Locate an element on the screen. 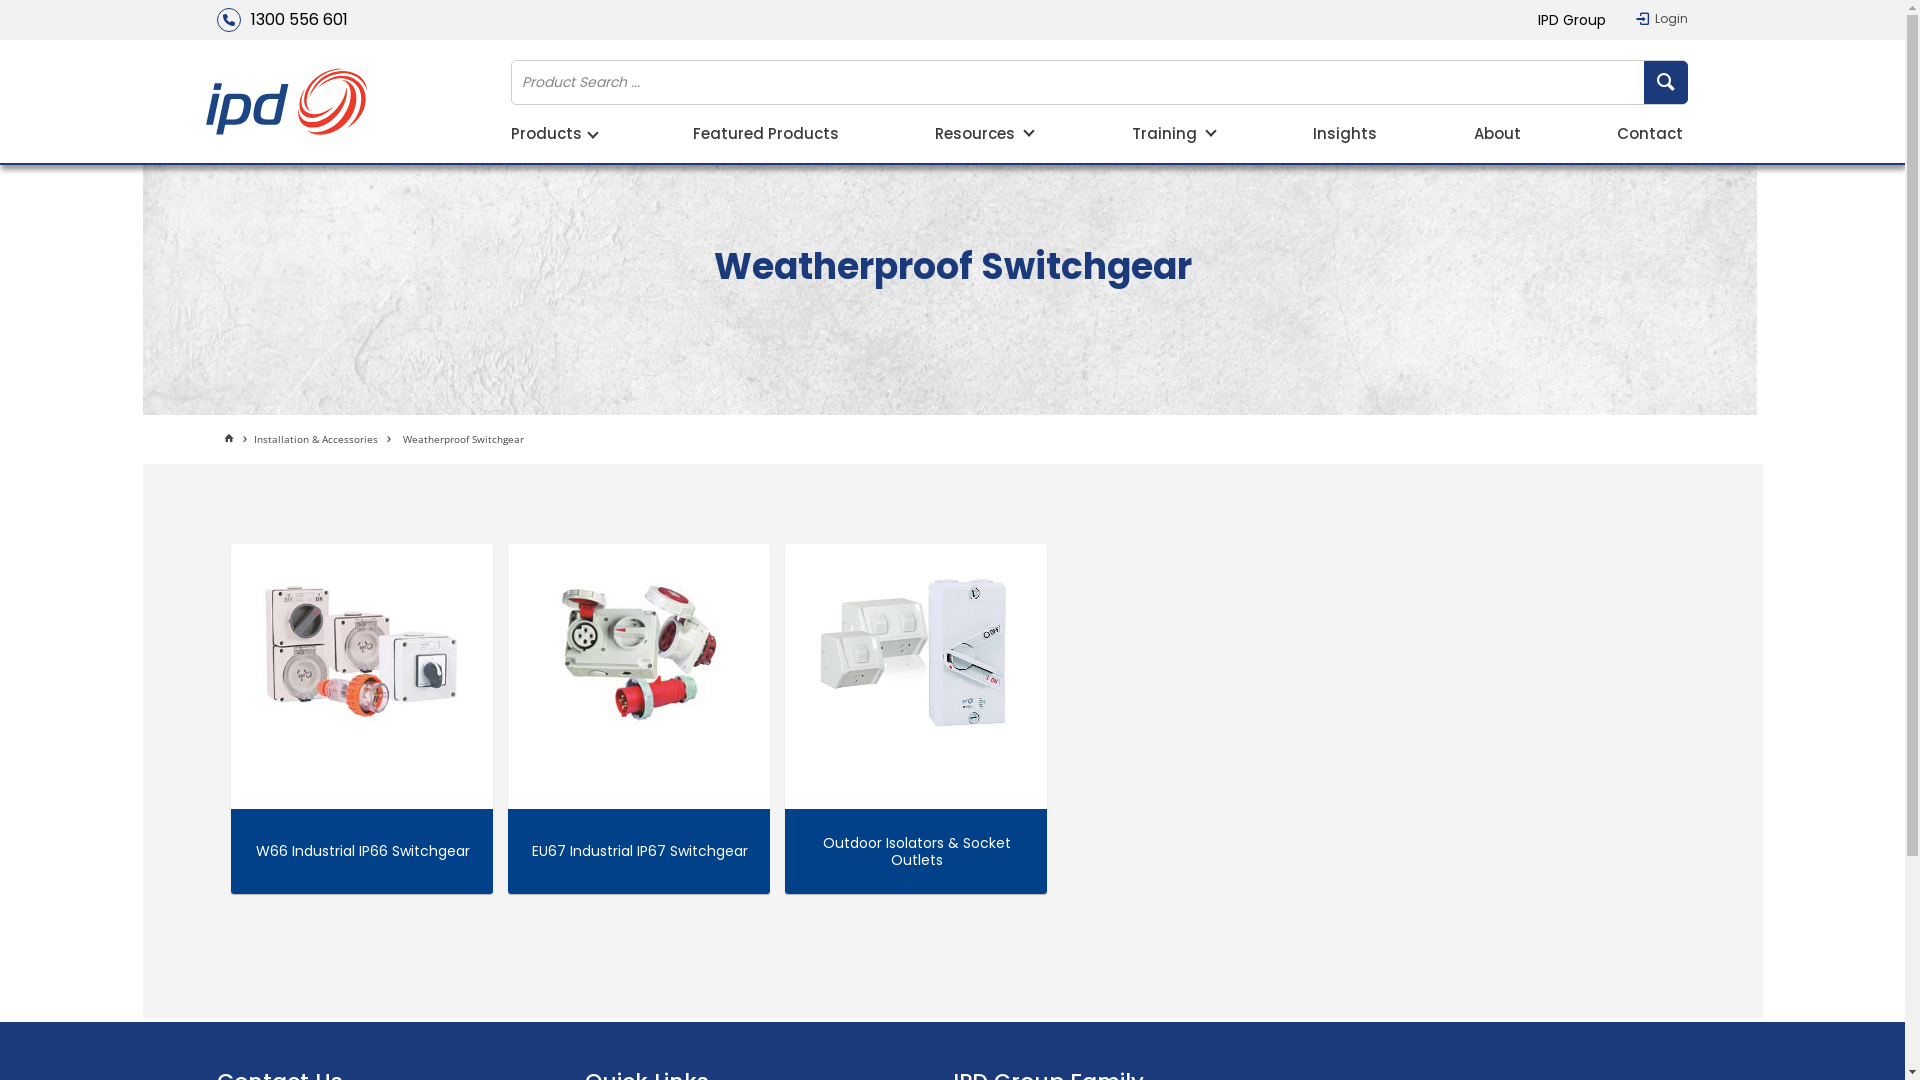 This screenshot has width=1920, height=1080. Insights is located at coordinates (1345, 136).